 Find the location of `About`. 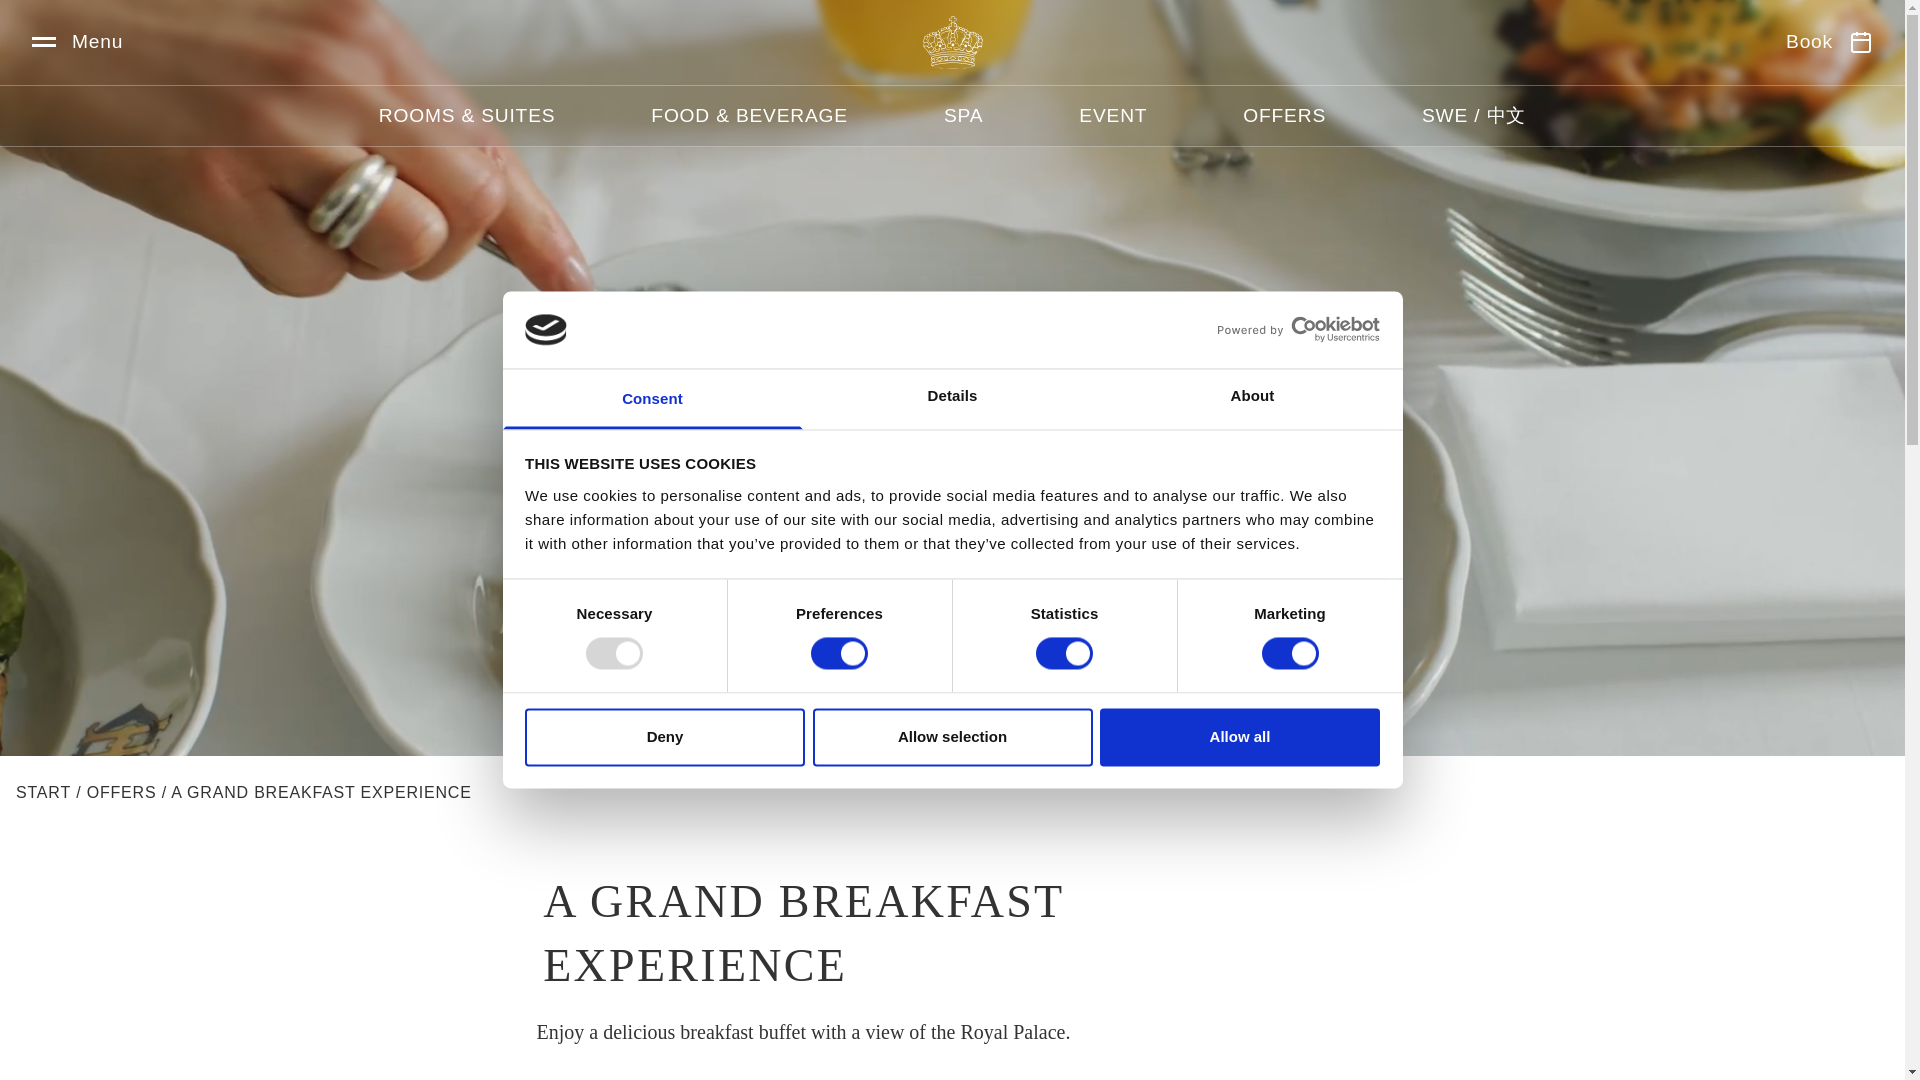

About is located at coordinates (1252, 398).